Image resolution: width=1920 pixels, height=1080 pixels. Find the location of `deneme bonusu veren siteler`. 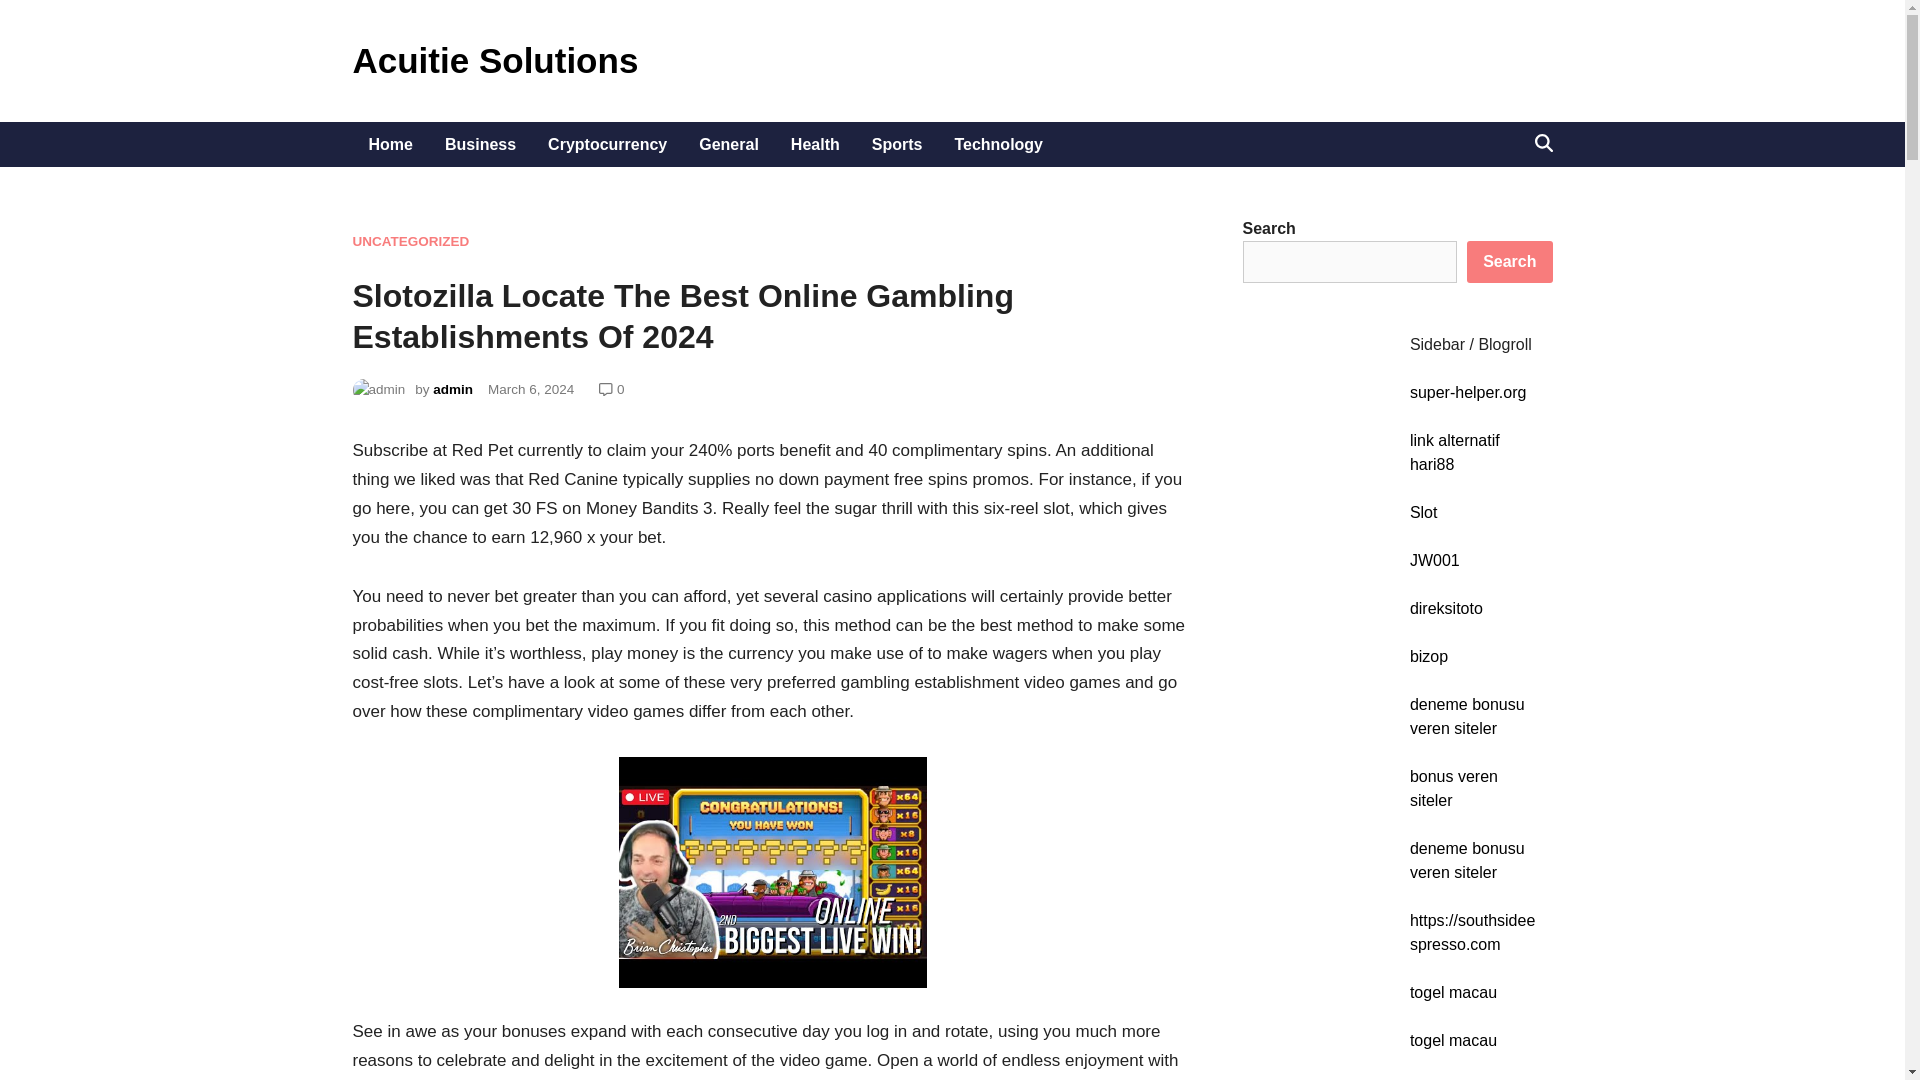

deneme bonusu veren siteler is located at coordinates (1466, 716).